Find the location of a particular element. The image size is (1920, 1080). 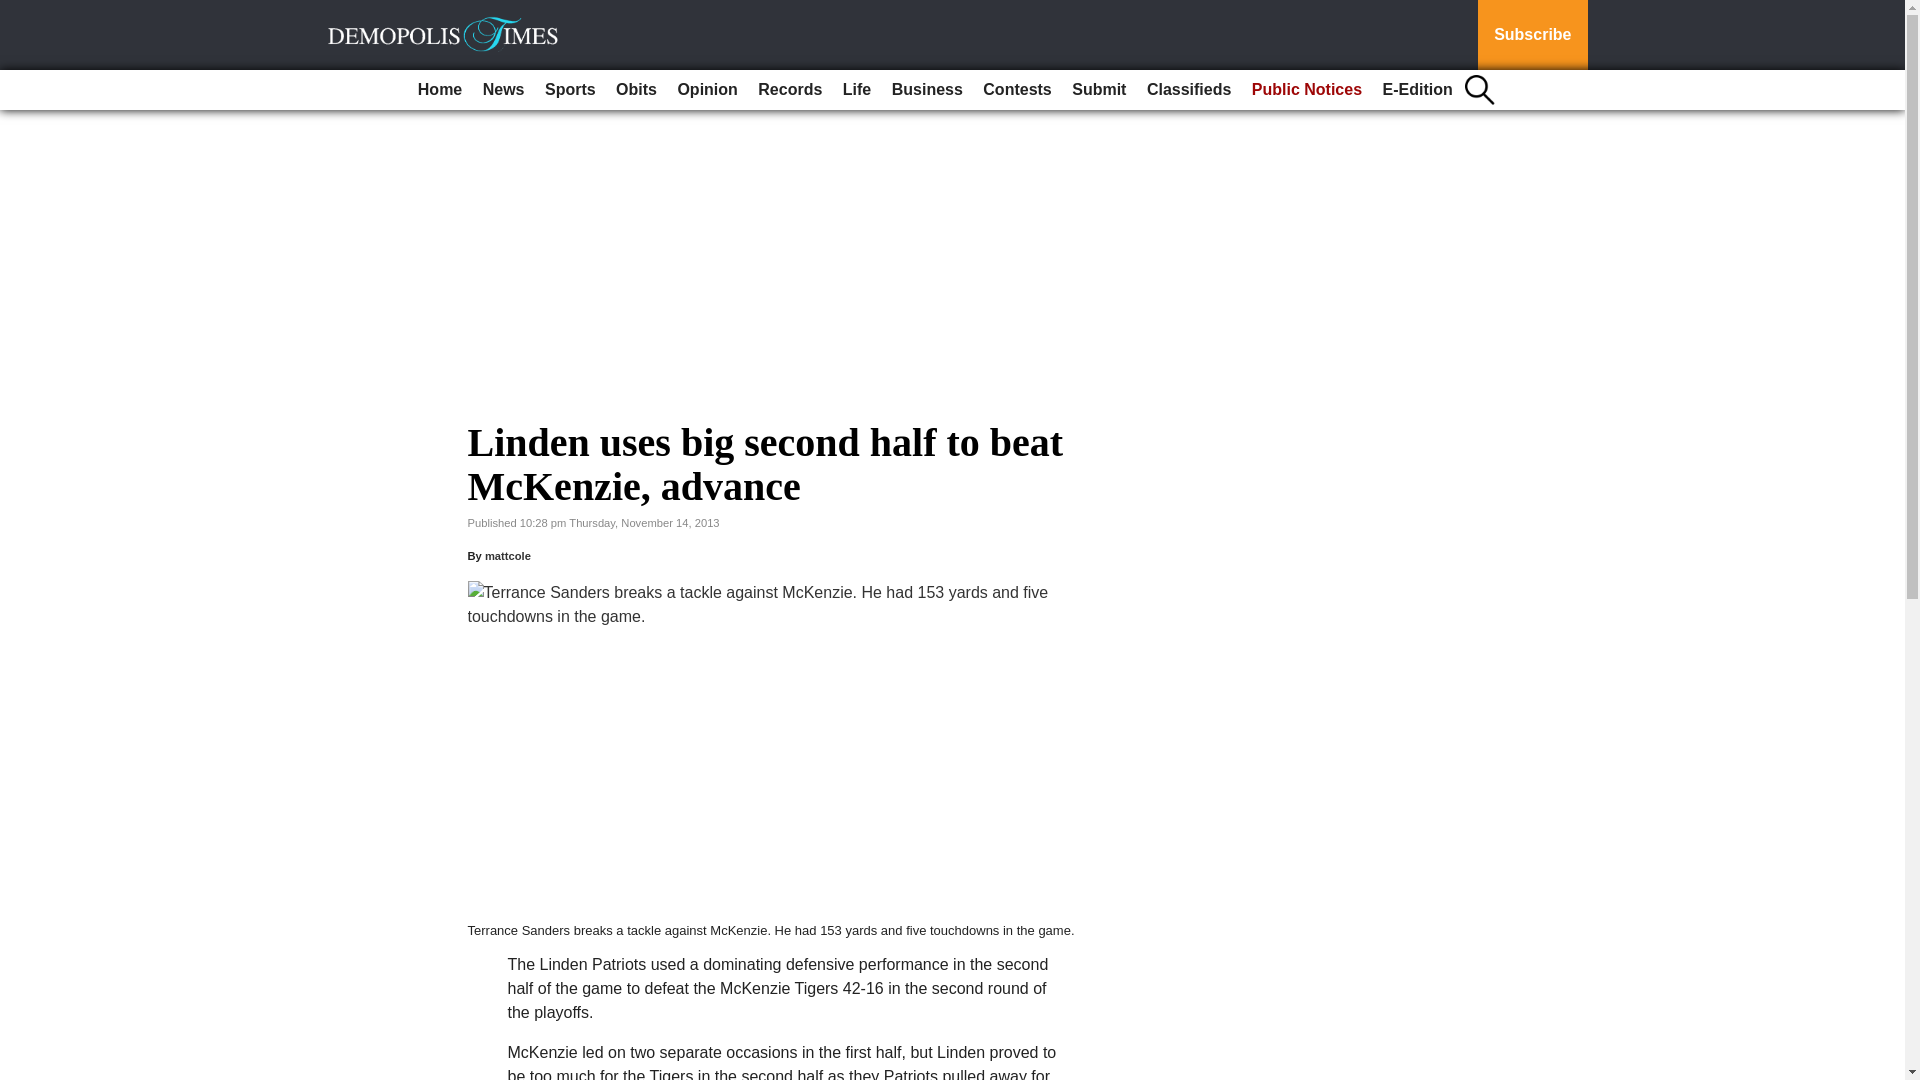

News is located at coordinates (504, 90).